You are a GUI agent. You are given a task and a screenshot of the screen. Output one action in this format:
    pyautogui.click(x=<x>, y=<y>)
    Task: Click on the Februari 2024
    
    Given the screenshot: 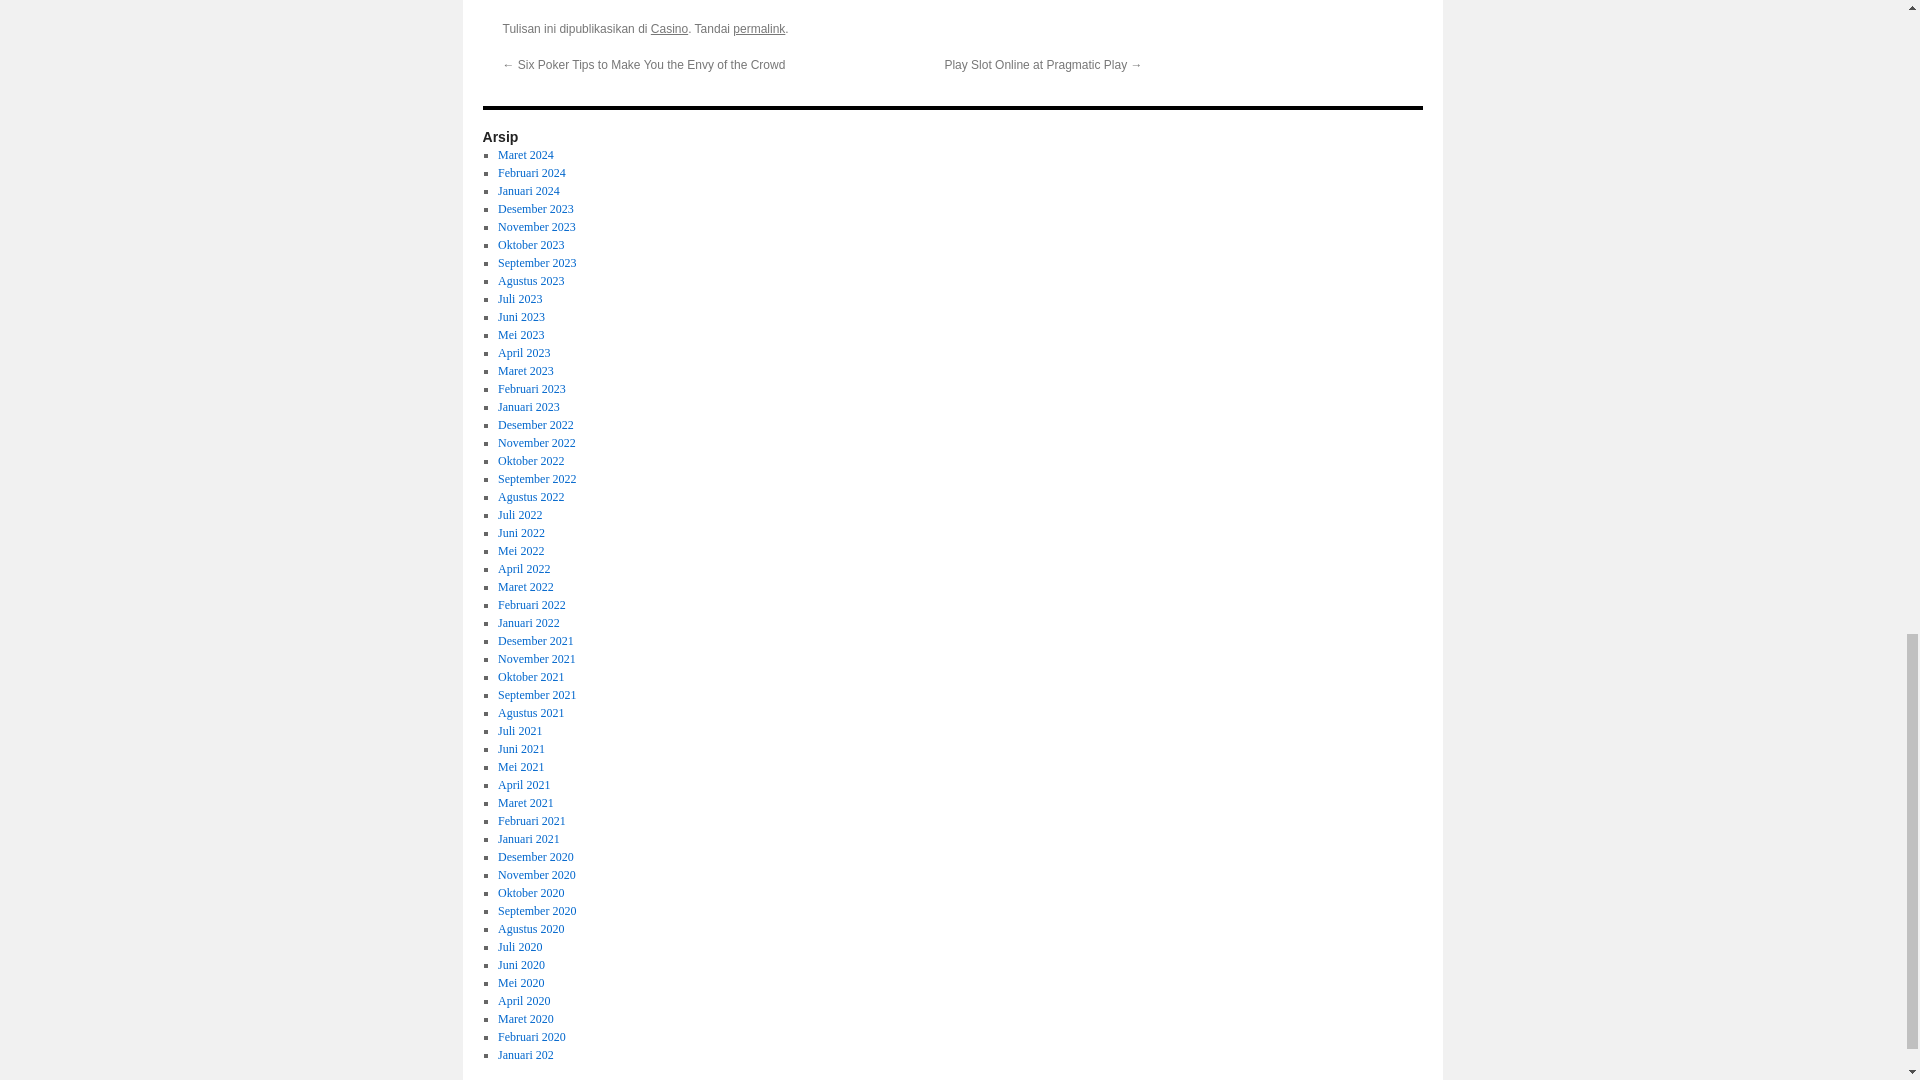 What is the action you would take?
    pyautogui.click(x=532, y=173)
    